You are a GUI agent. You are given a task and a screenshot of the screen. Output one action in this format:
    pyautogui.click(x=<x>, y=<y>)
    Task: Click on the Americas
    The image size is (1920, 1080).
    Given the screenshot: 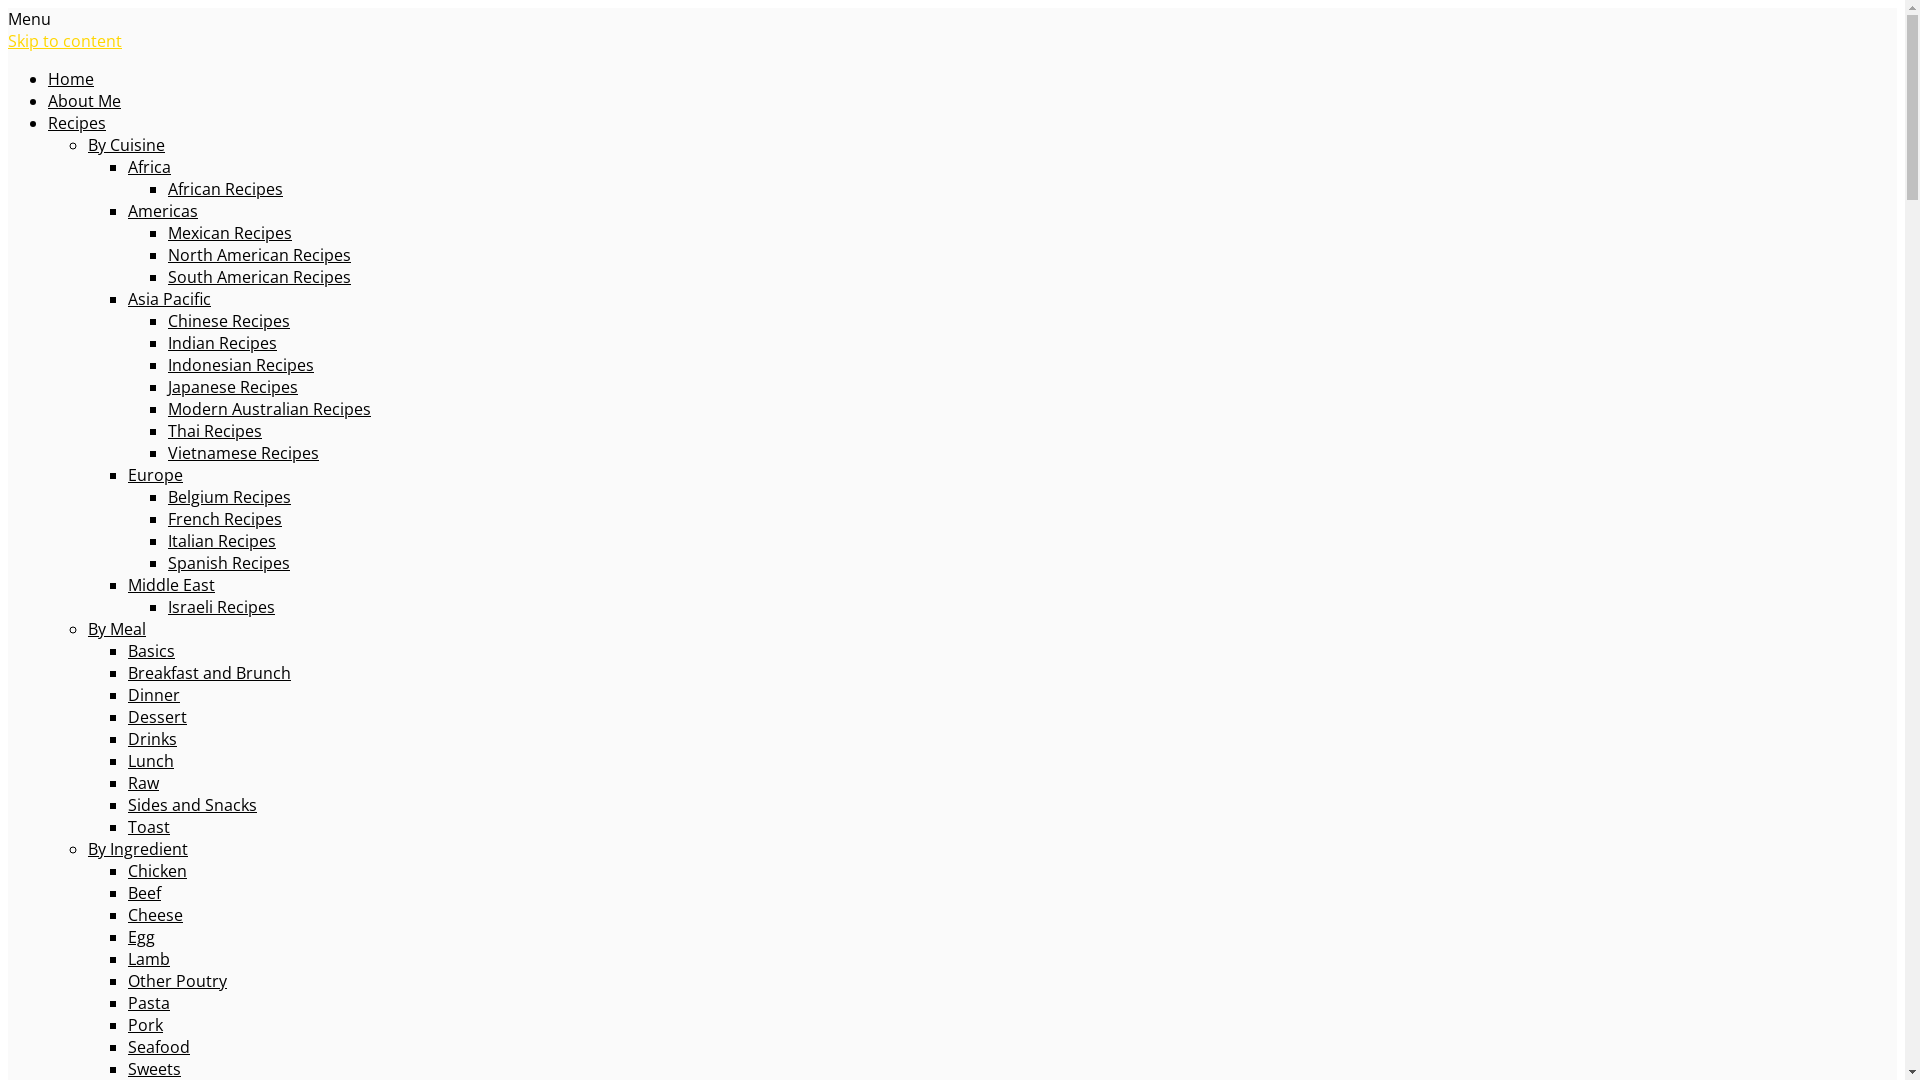 What is the action you would take?
    pyautogui.click(x=163, y=211)
    